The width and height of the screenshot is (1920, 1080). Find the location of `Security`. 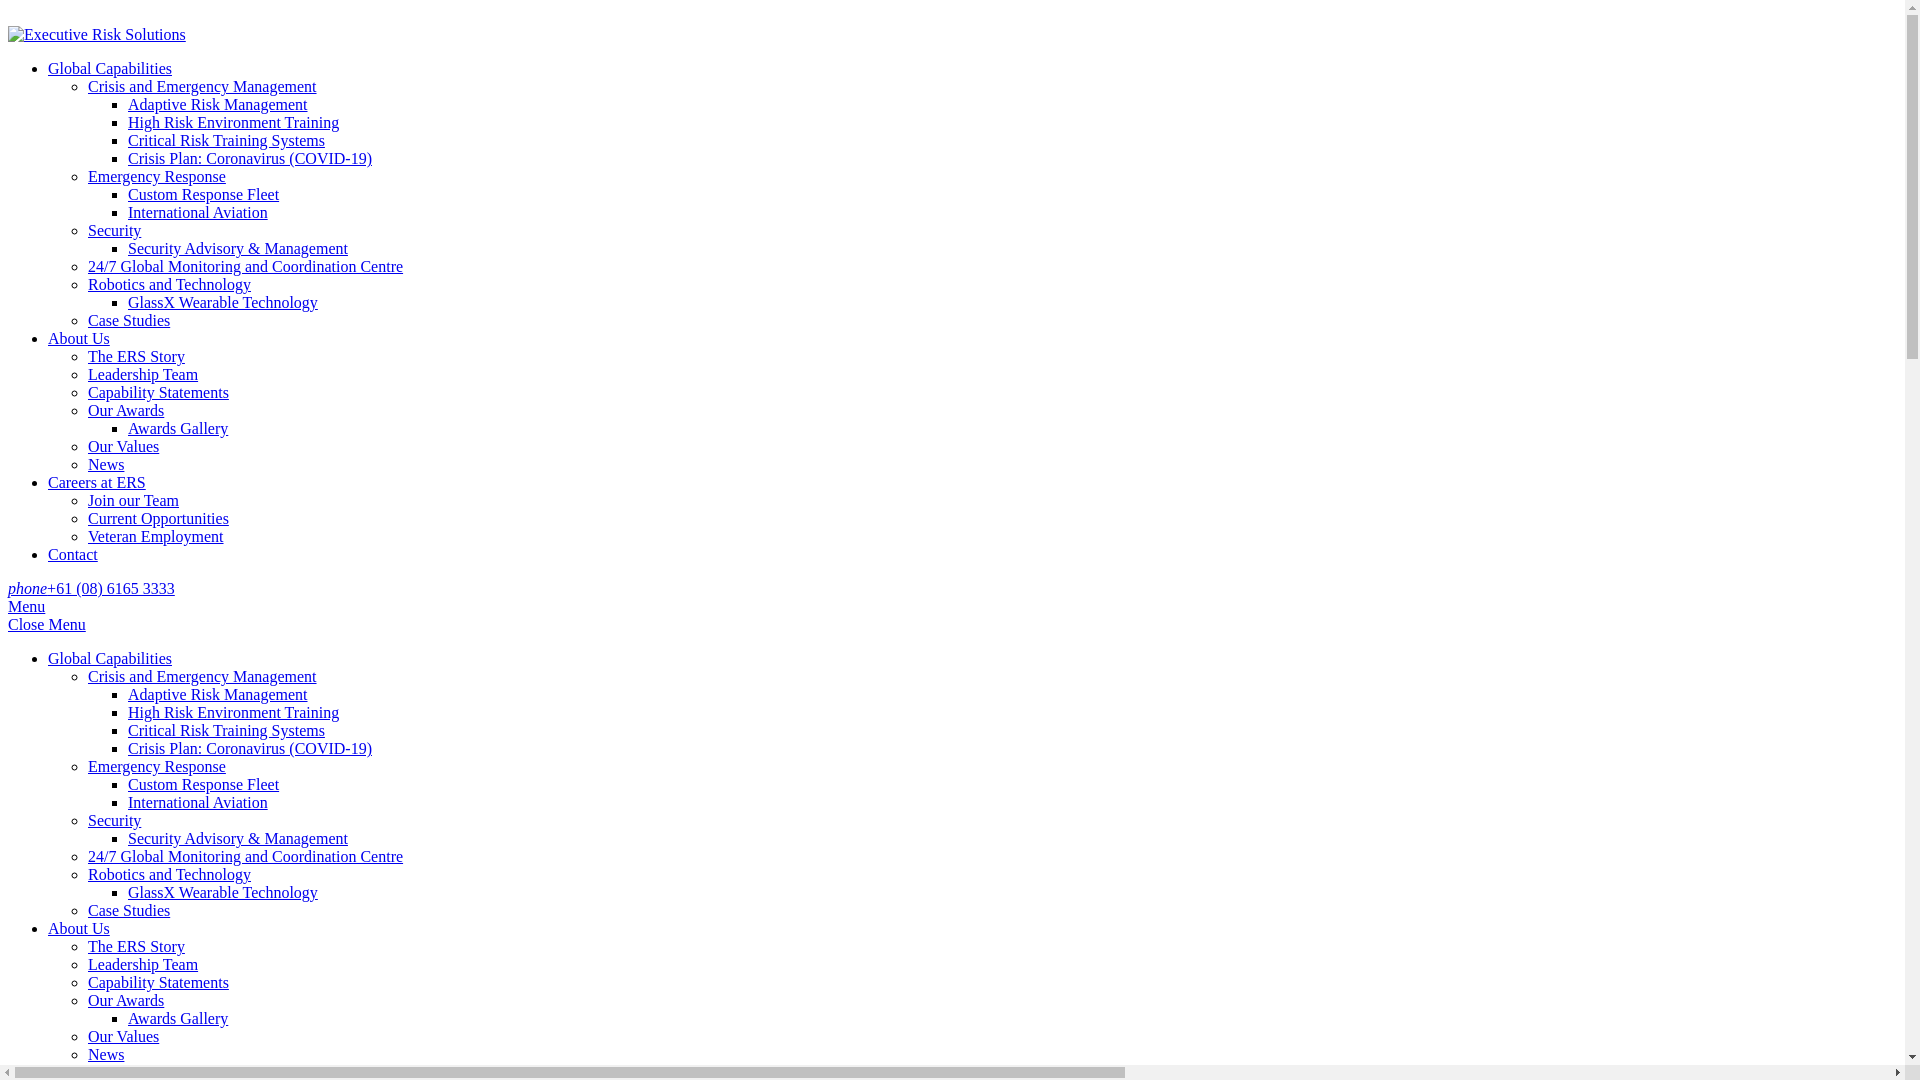

Security is located at coordinates (114, 230).